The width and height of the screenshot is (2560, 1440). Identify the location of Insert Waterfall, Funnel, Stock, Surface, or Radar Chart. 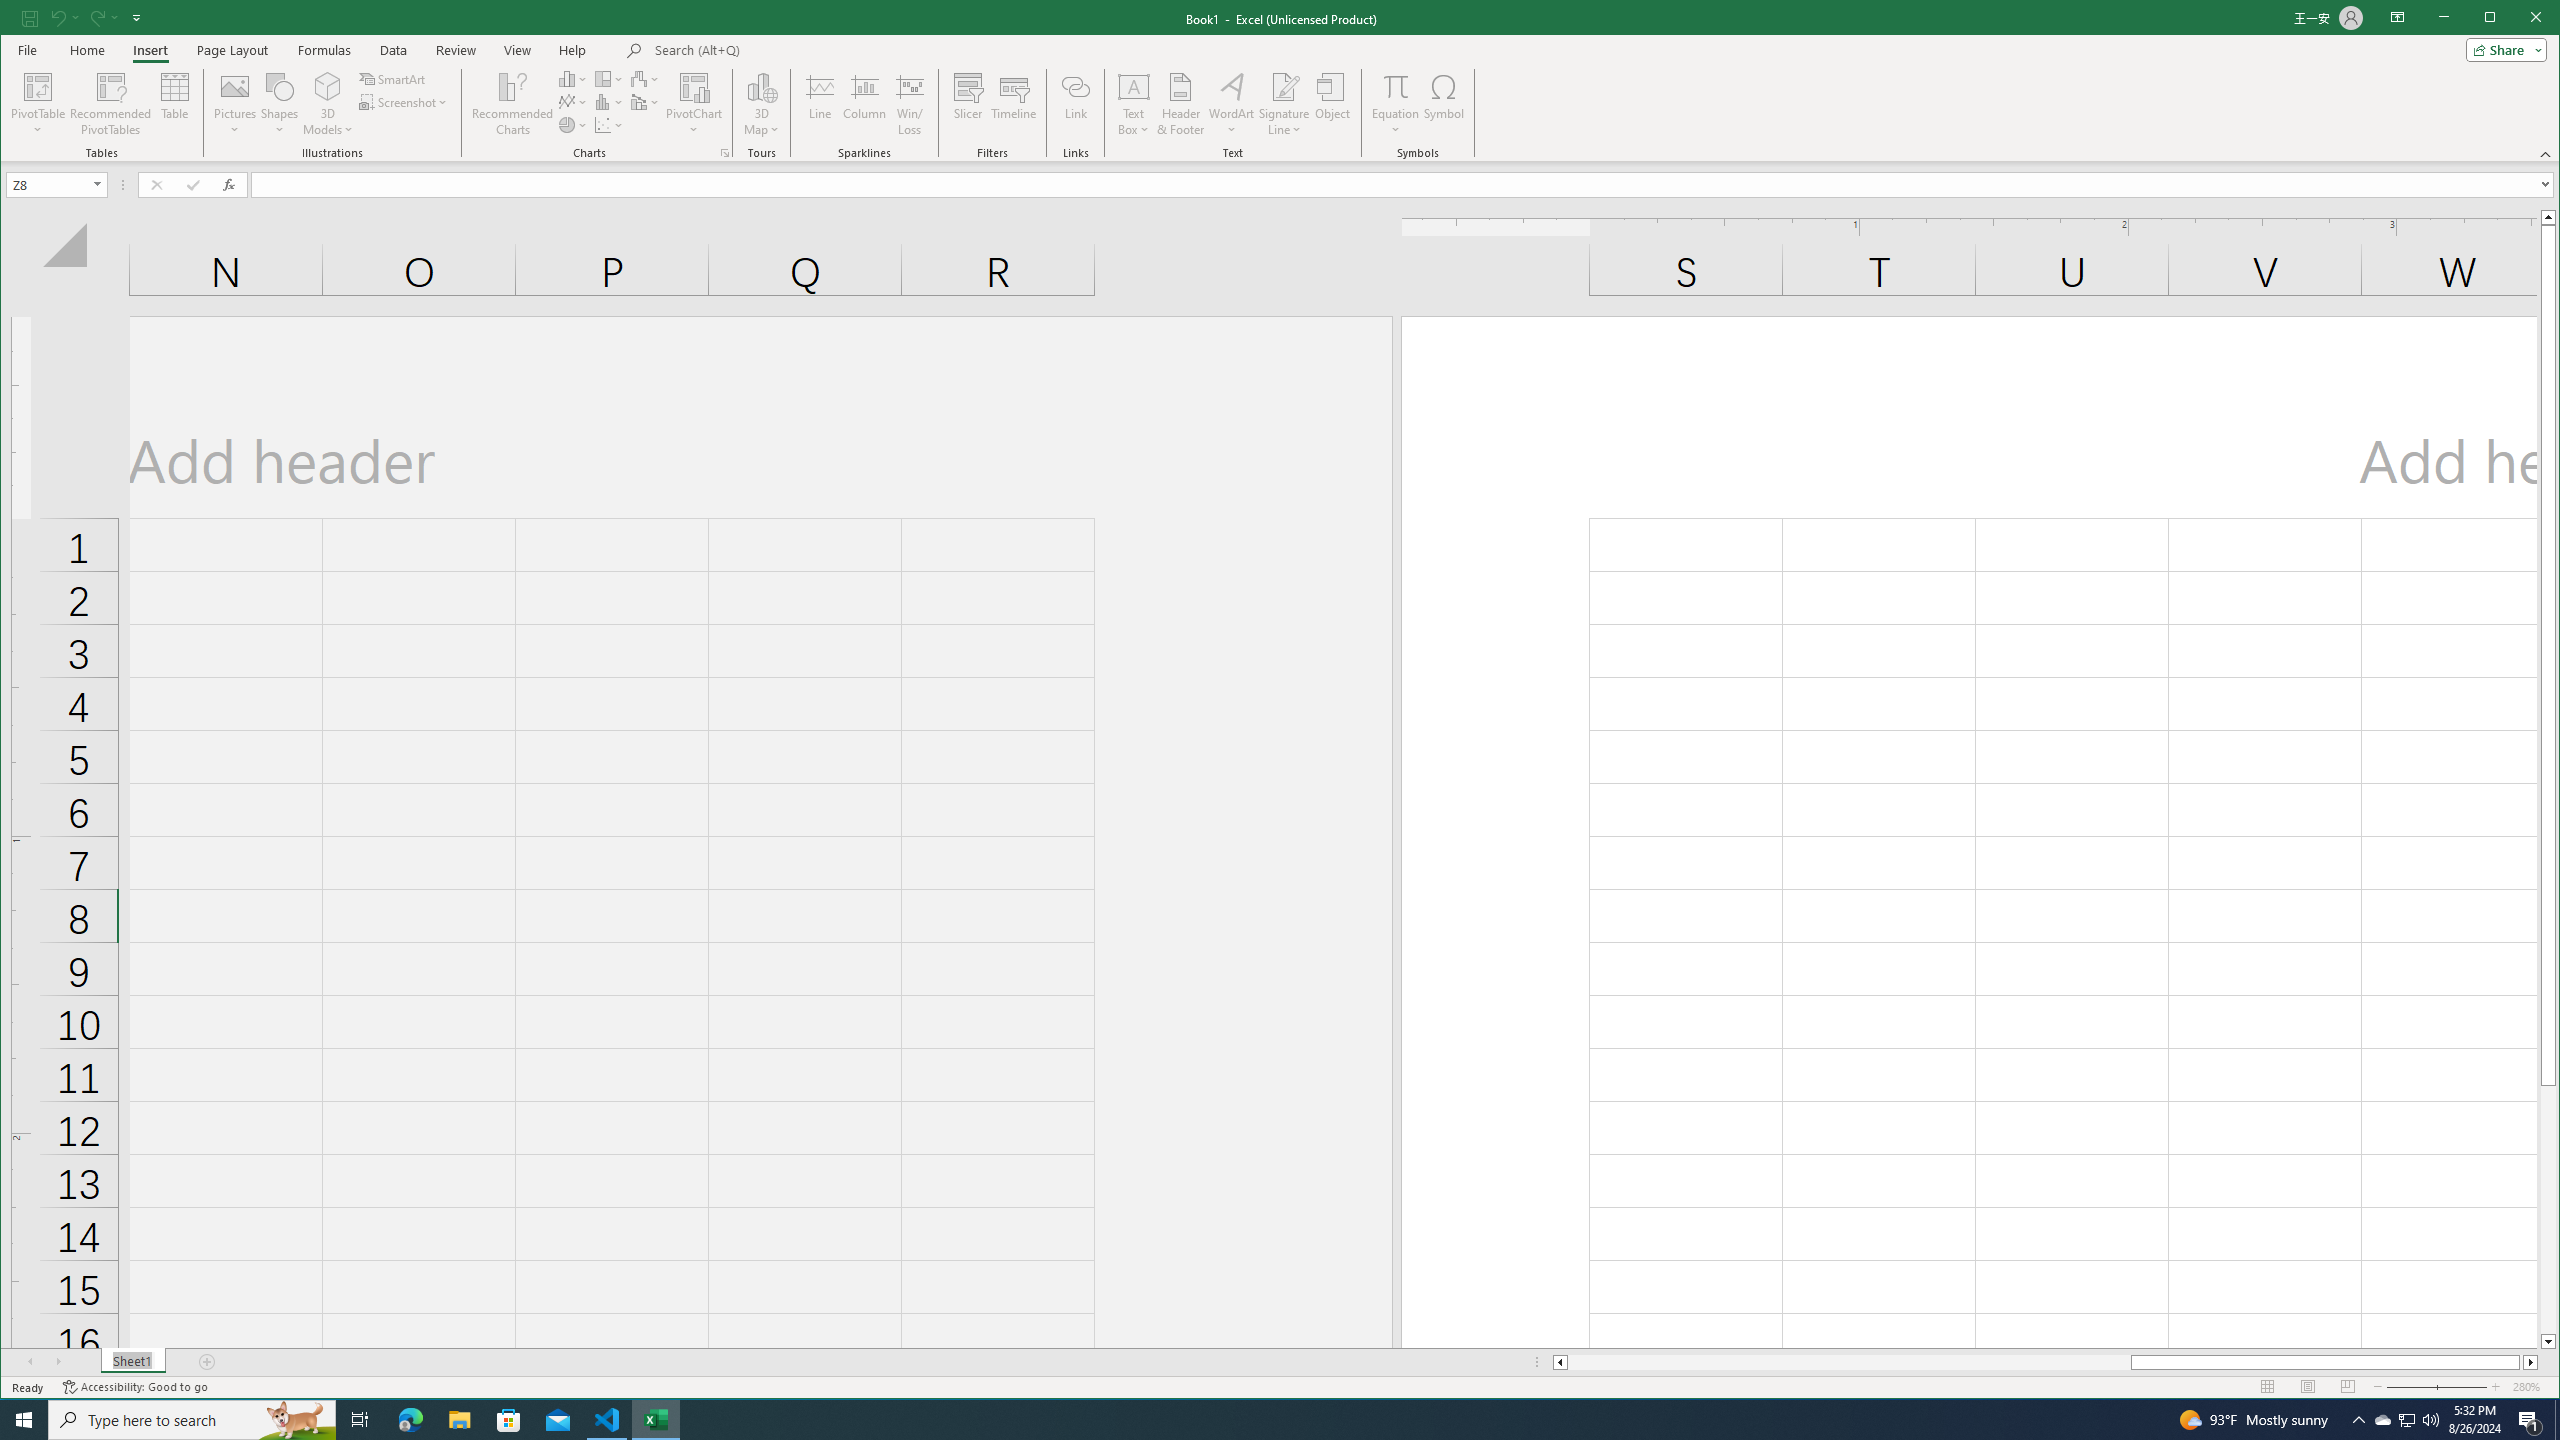
(645, 78).